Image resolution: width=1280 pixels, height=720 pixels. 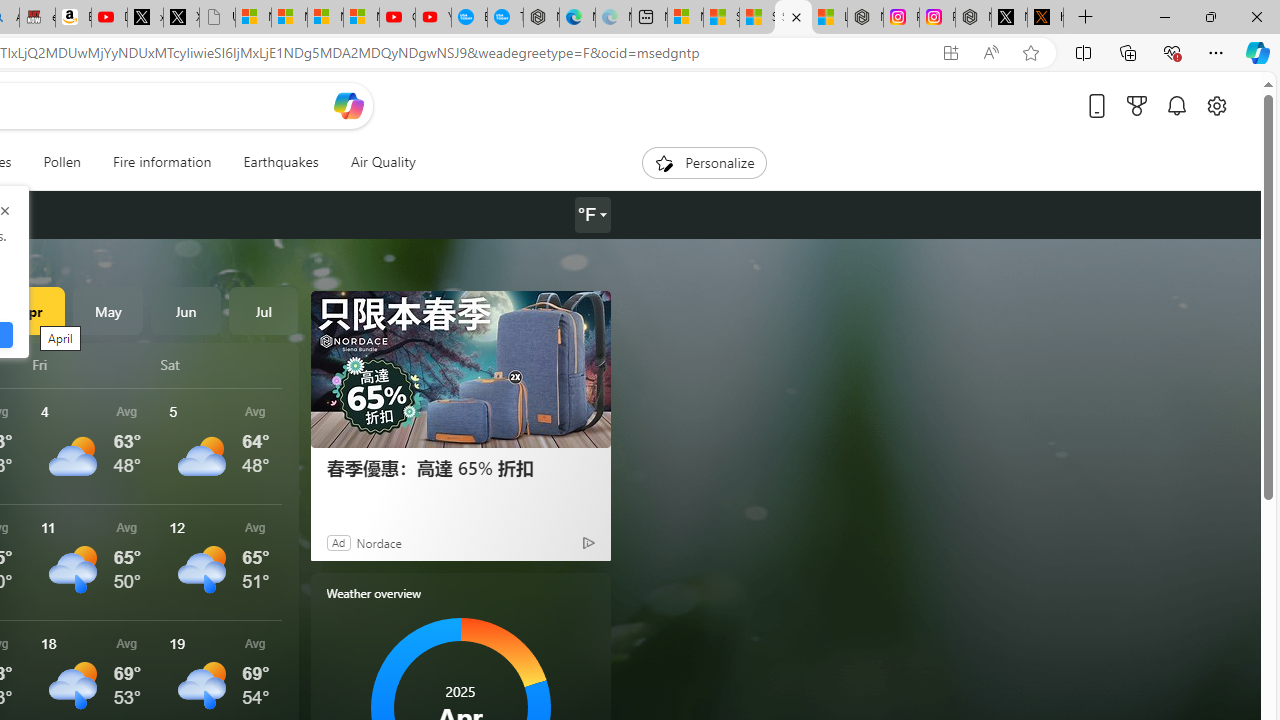 I want to click on Jun, so click(x=186, y=310).